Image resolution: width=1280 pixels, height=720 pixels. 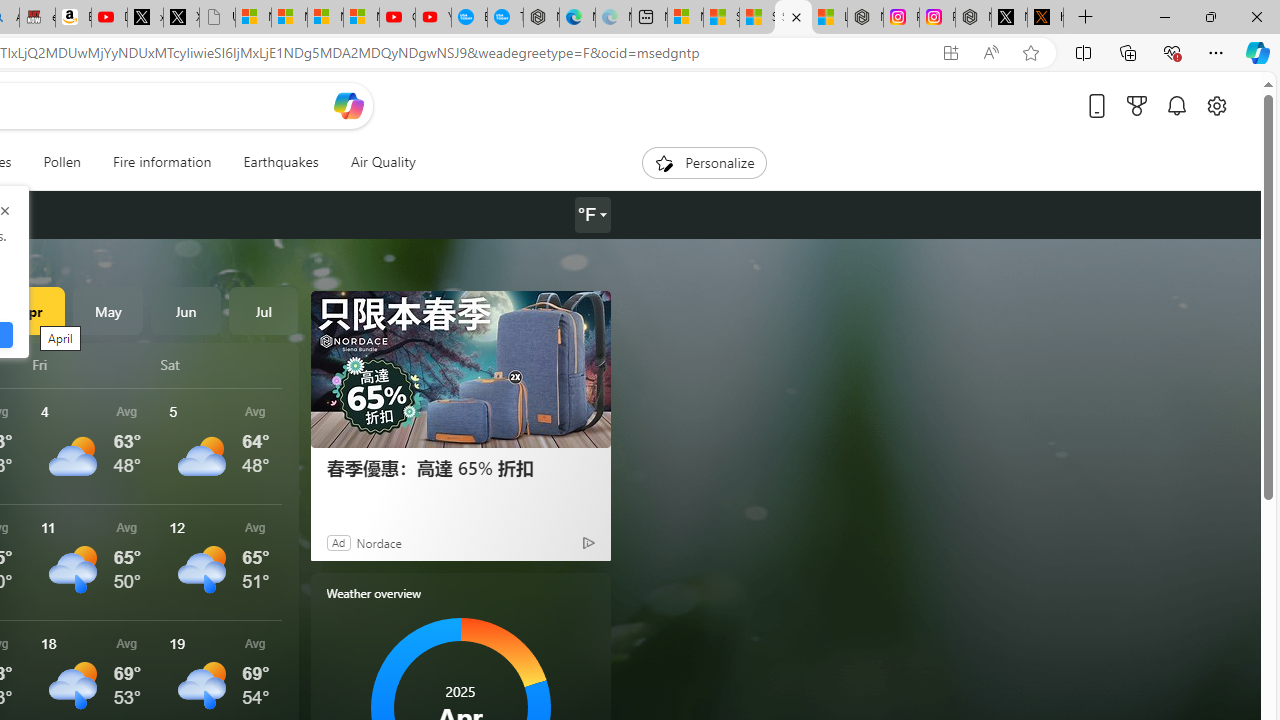 I want to click on Jun, so click(x=186, y=310).